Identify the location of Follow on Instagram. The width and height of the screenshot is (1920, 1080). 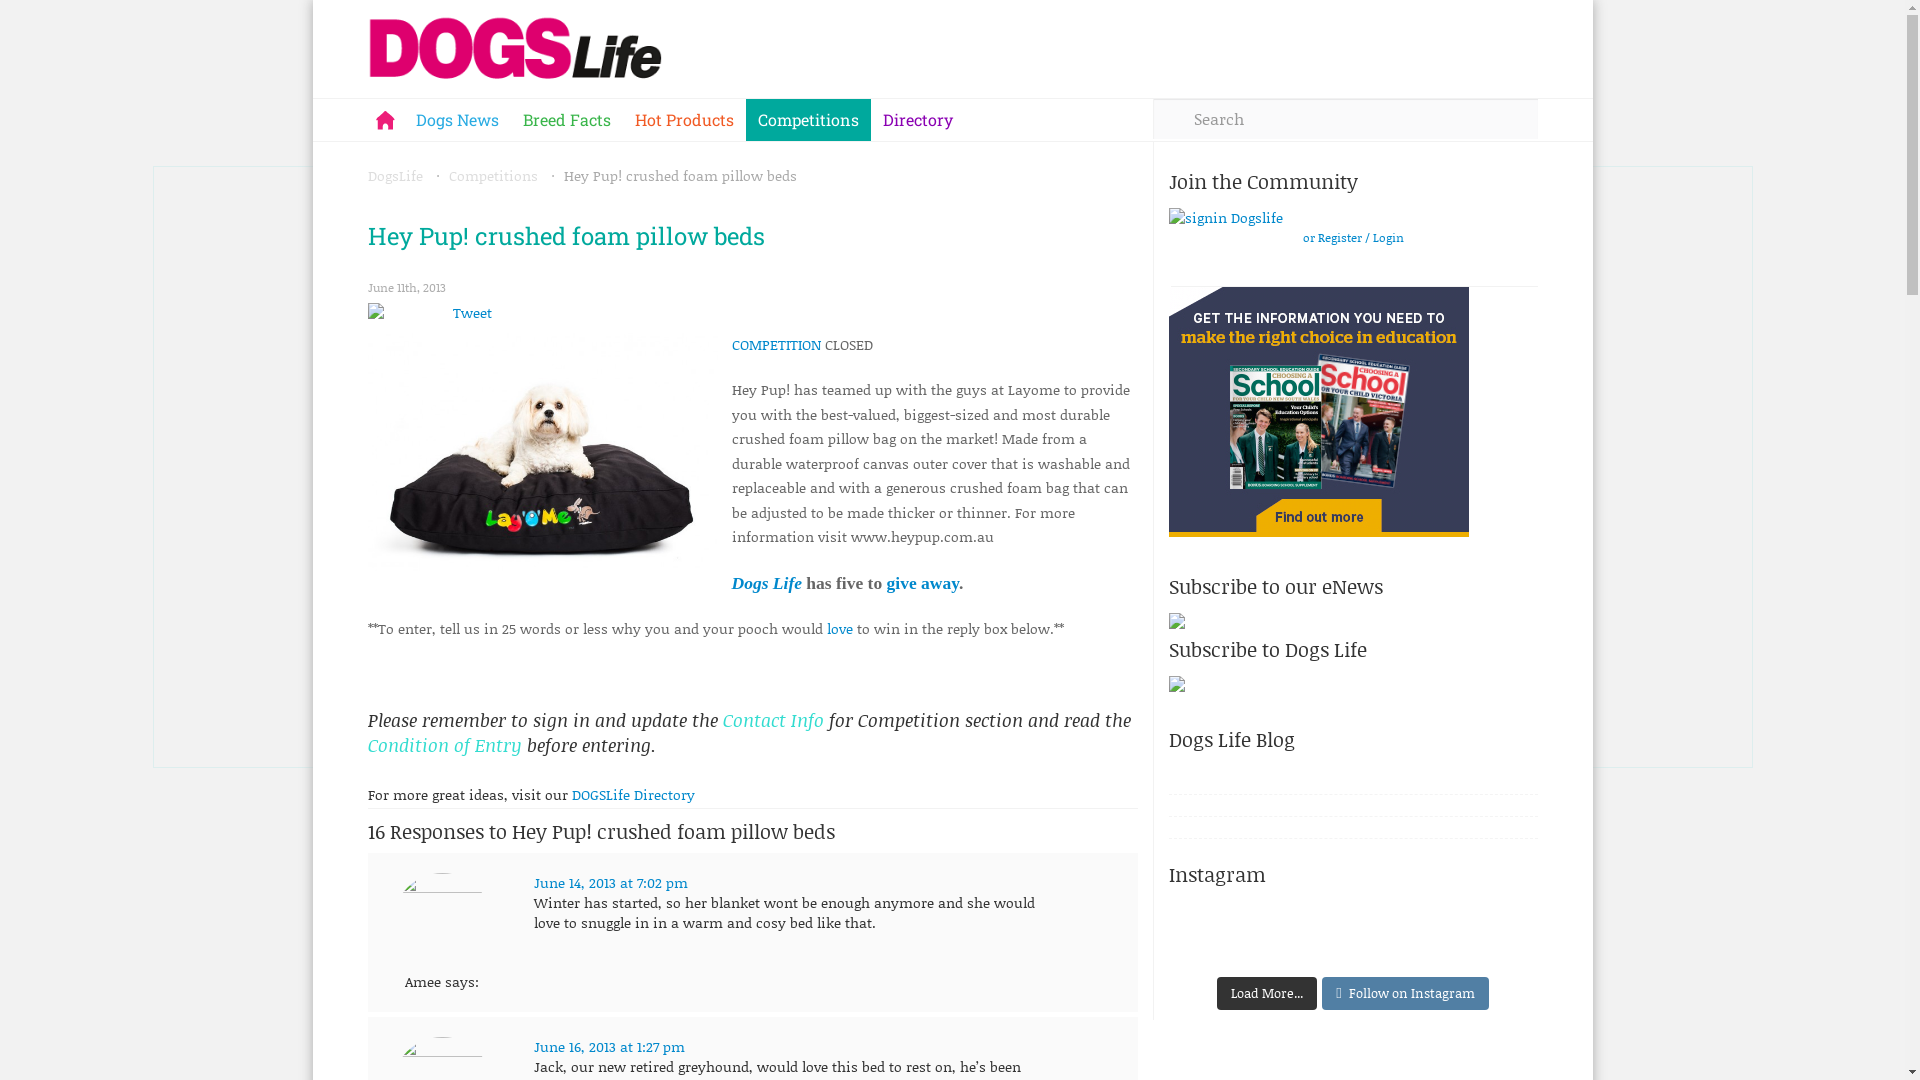
(1405, 994).